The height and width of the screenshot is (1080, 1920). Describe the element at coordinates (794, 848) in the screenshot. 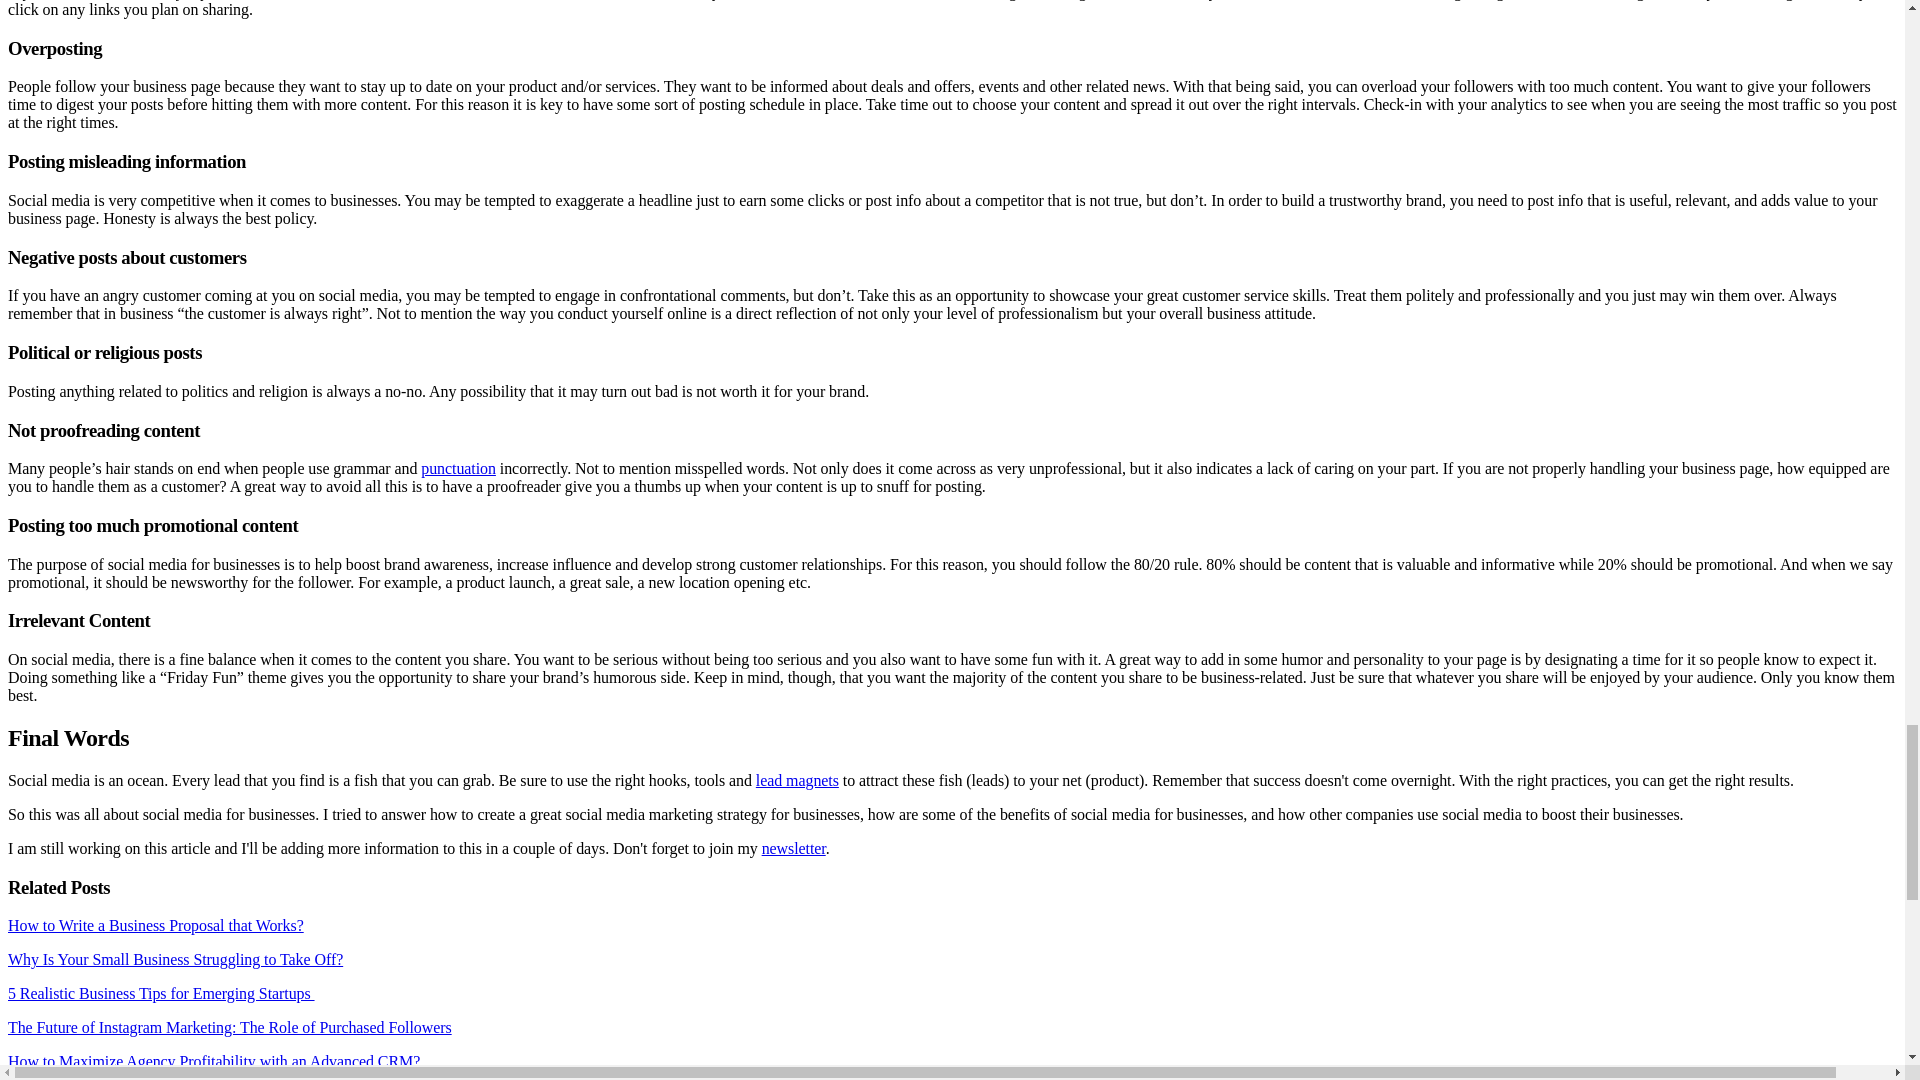

I see `newsletter` at that location.